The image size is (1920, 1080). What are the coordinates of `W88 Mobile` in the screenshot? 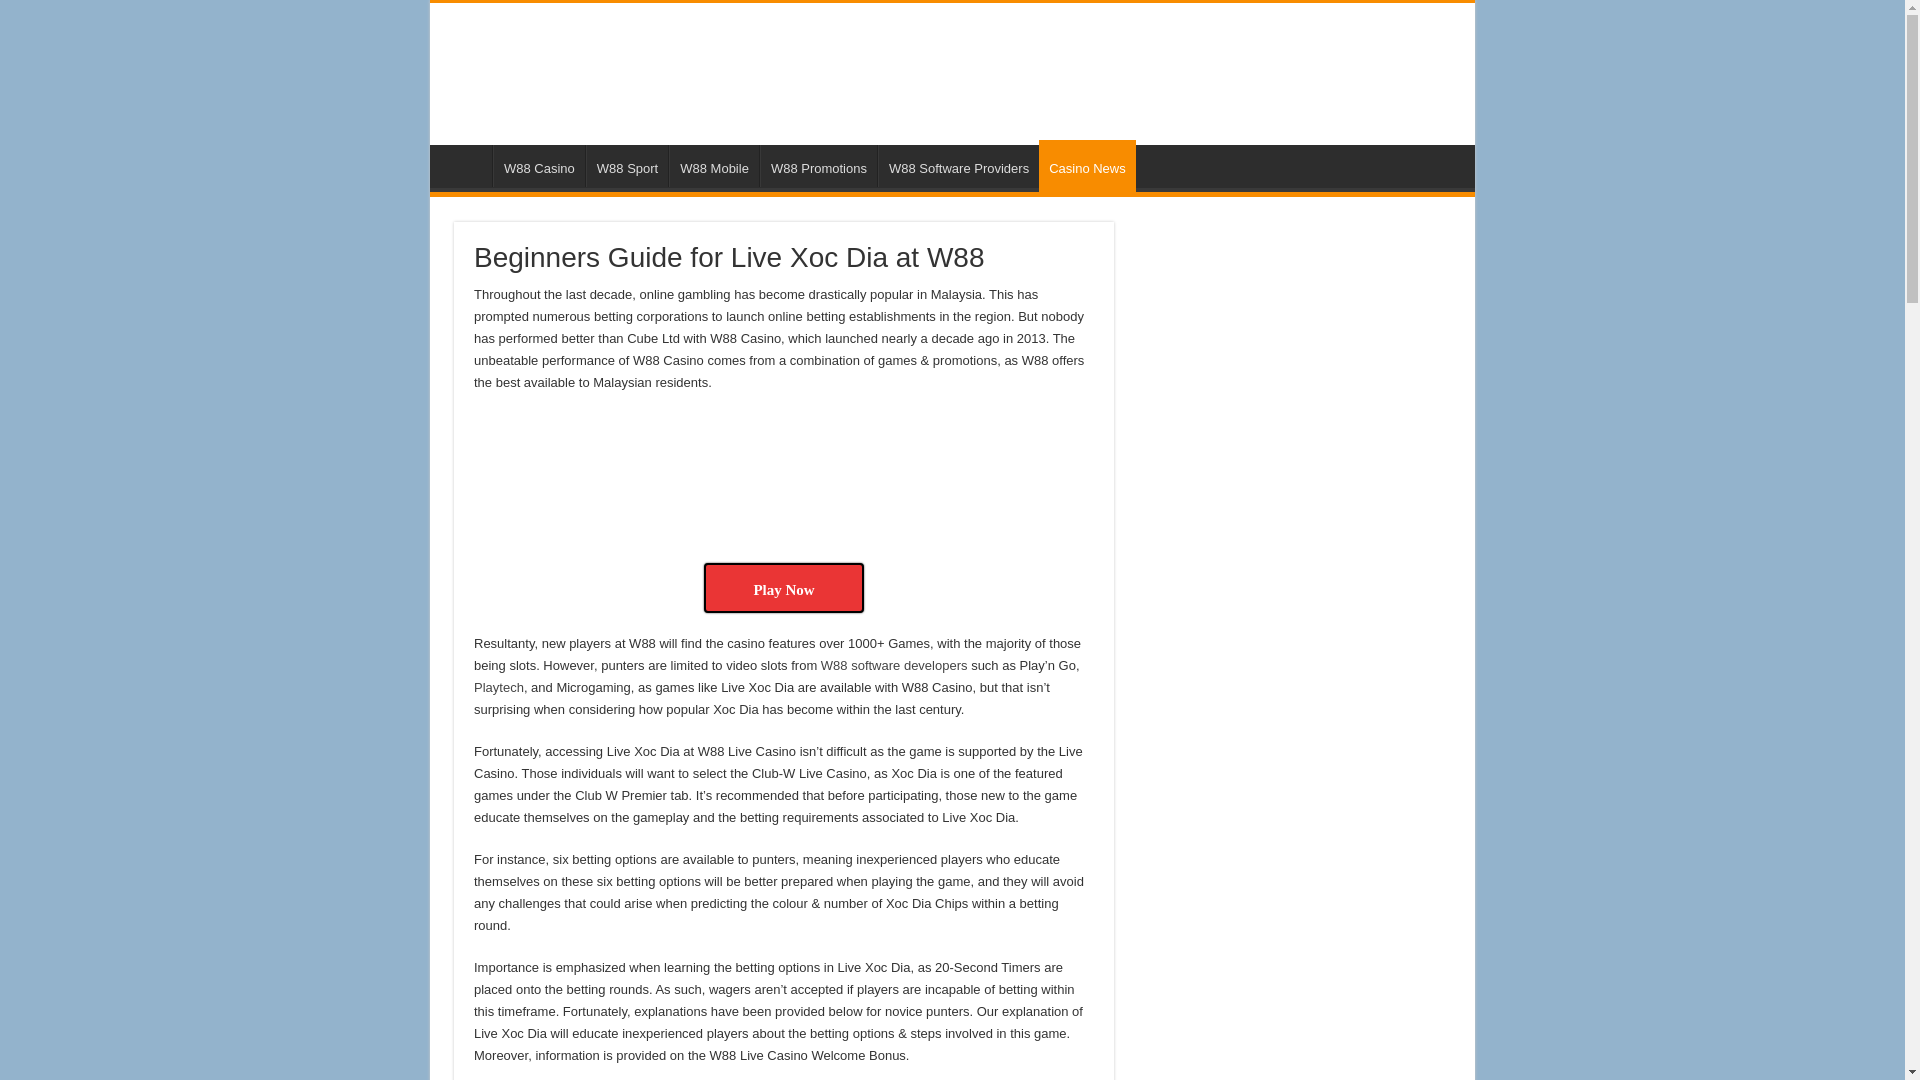 It's located at (713, 165).